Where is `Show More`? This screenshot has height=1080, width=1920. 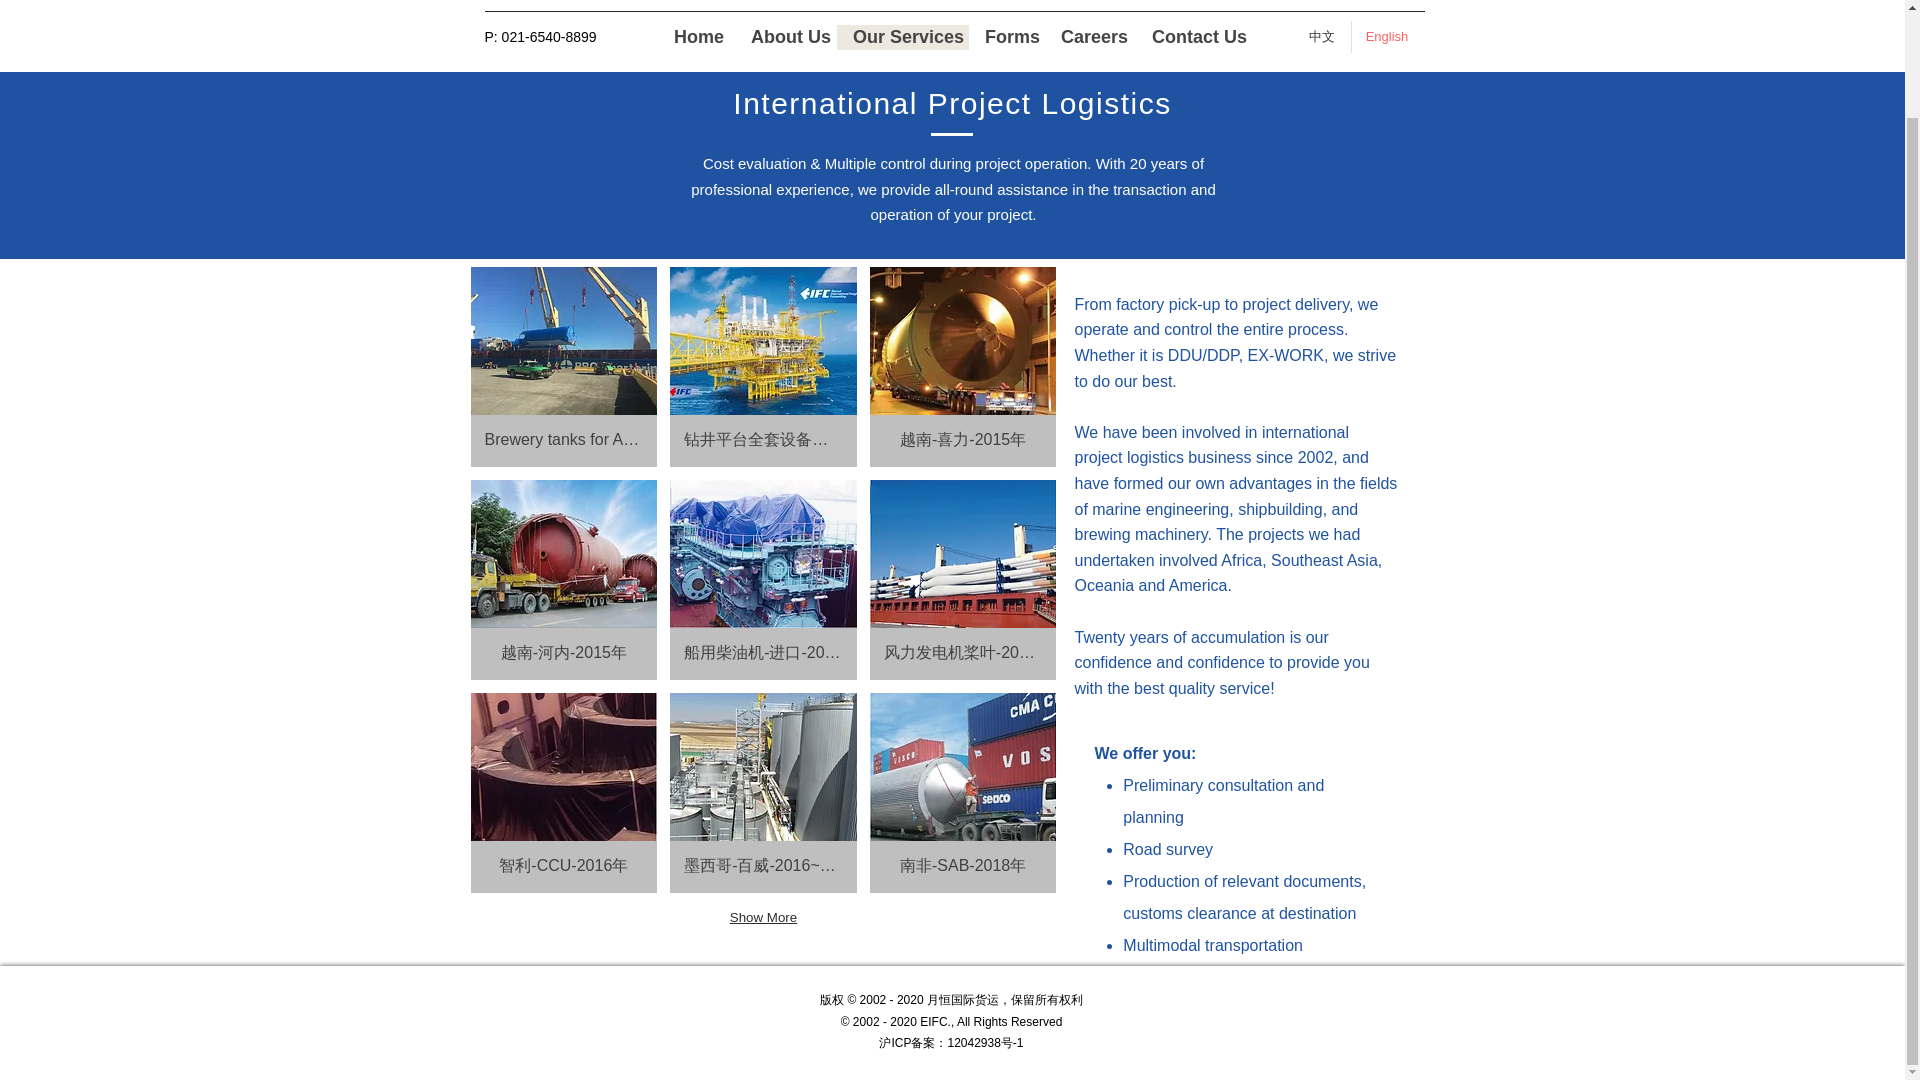
Show More is located at coordinates (764, 918).